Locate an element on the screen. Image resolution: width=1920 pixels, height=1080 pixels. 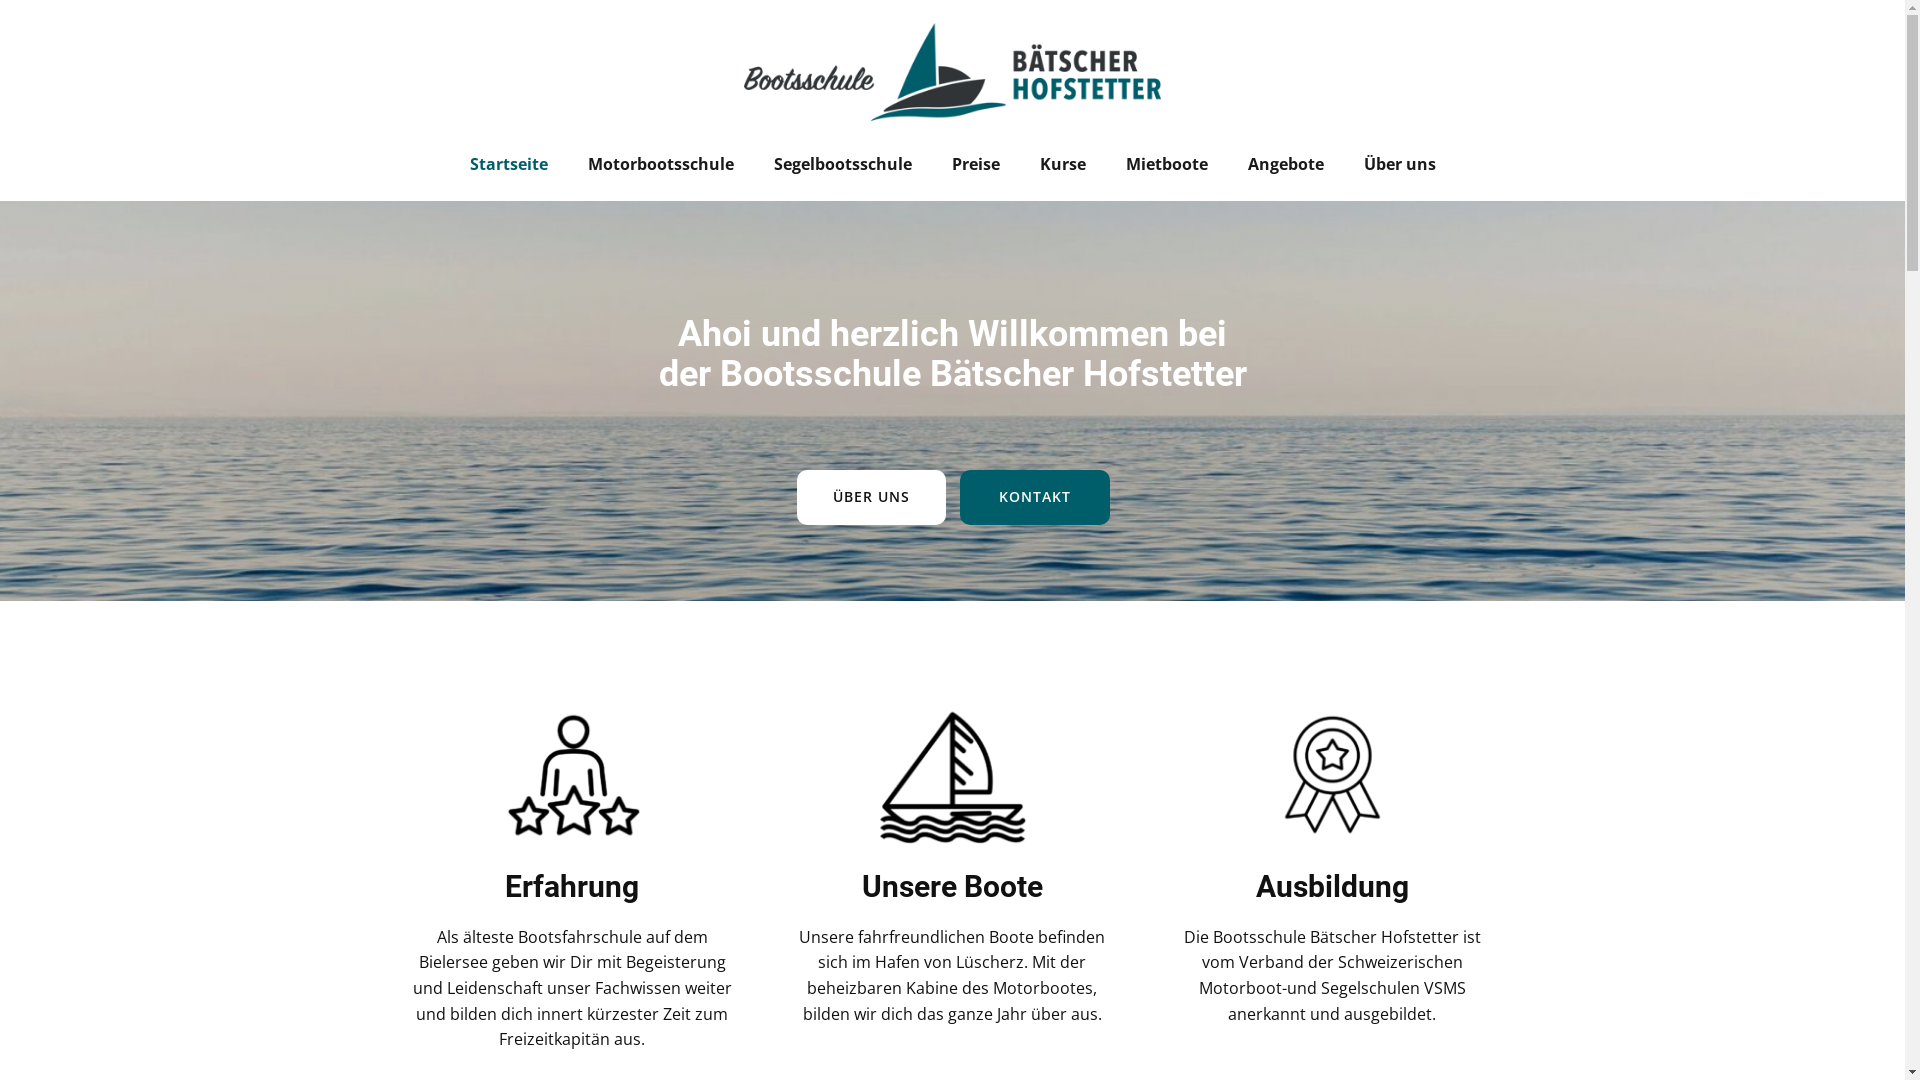
Motorbootsschule is located at coordinates (661, 164).